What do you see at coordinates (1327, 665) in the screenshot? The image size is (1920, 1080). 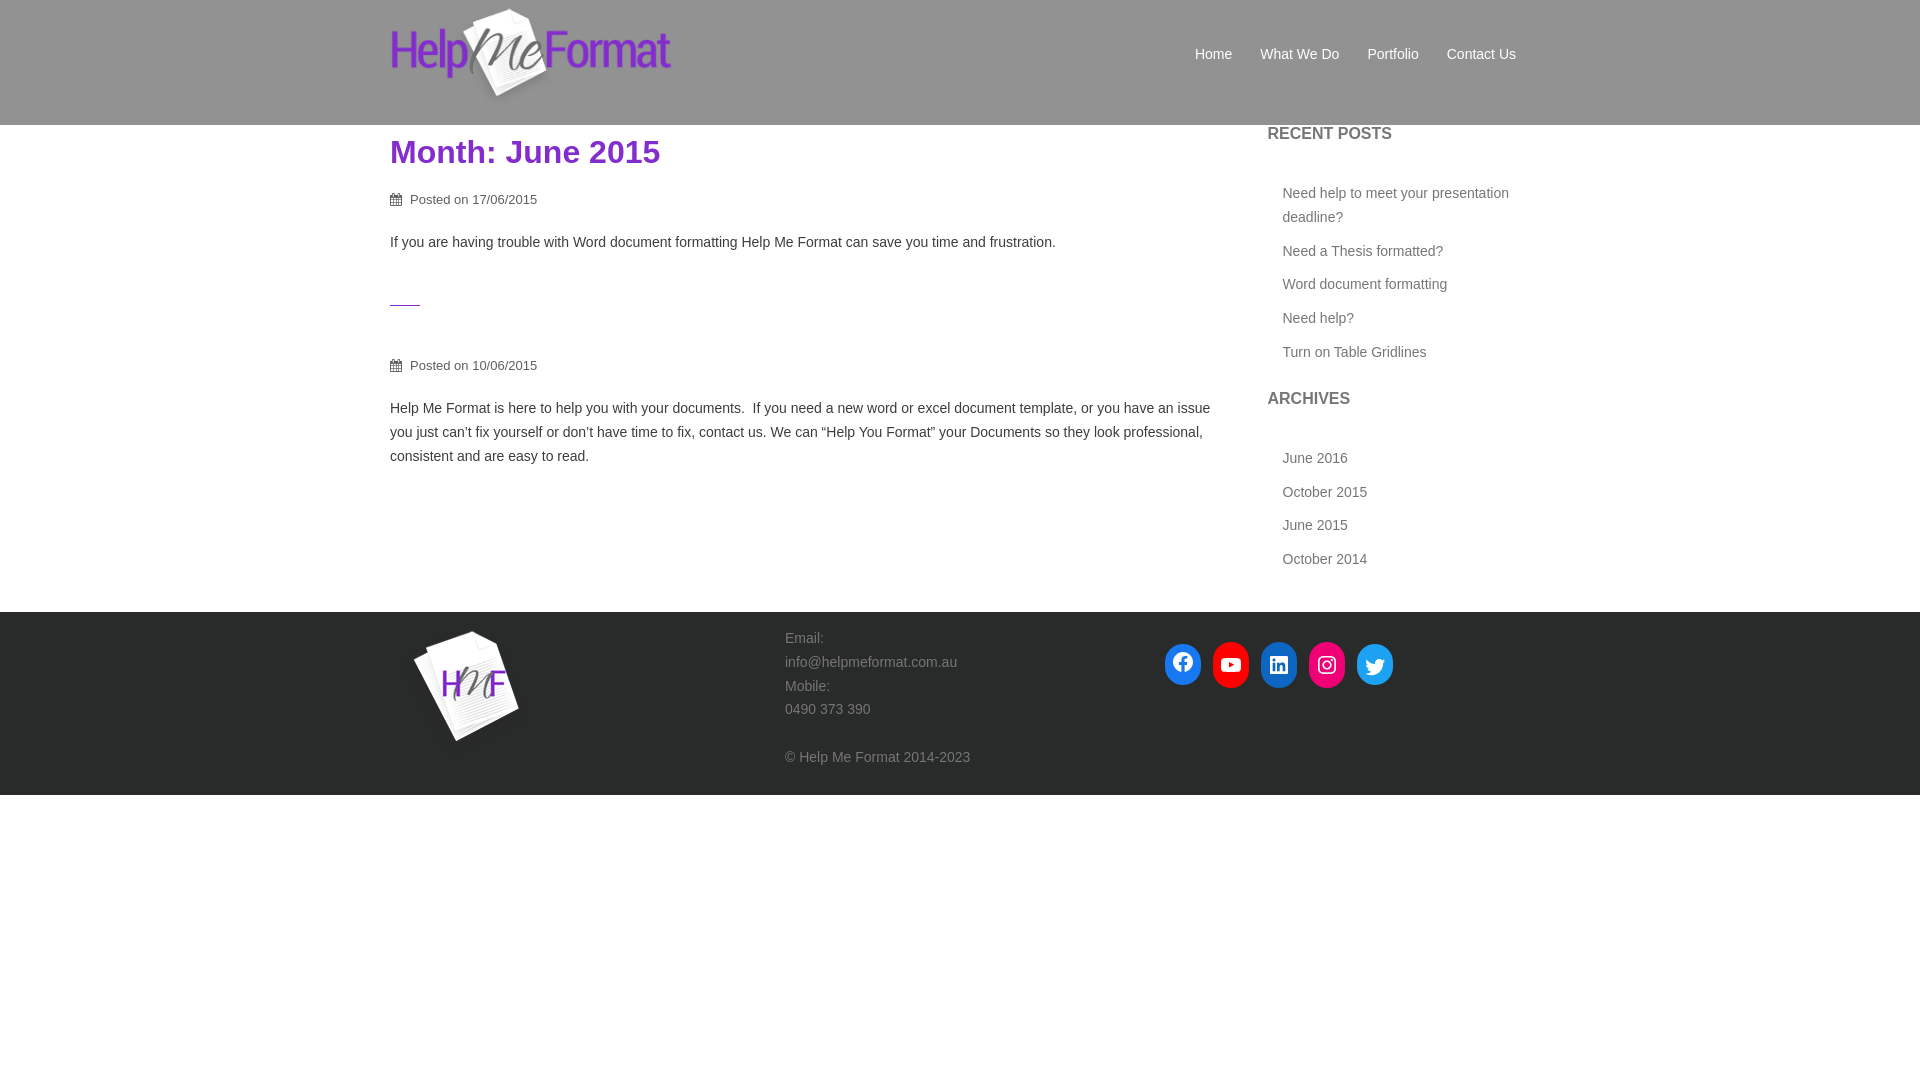 I see `Instagram` at bounding box center [1327, 665].